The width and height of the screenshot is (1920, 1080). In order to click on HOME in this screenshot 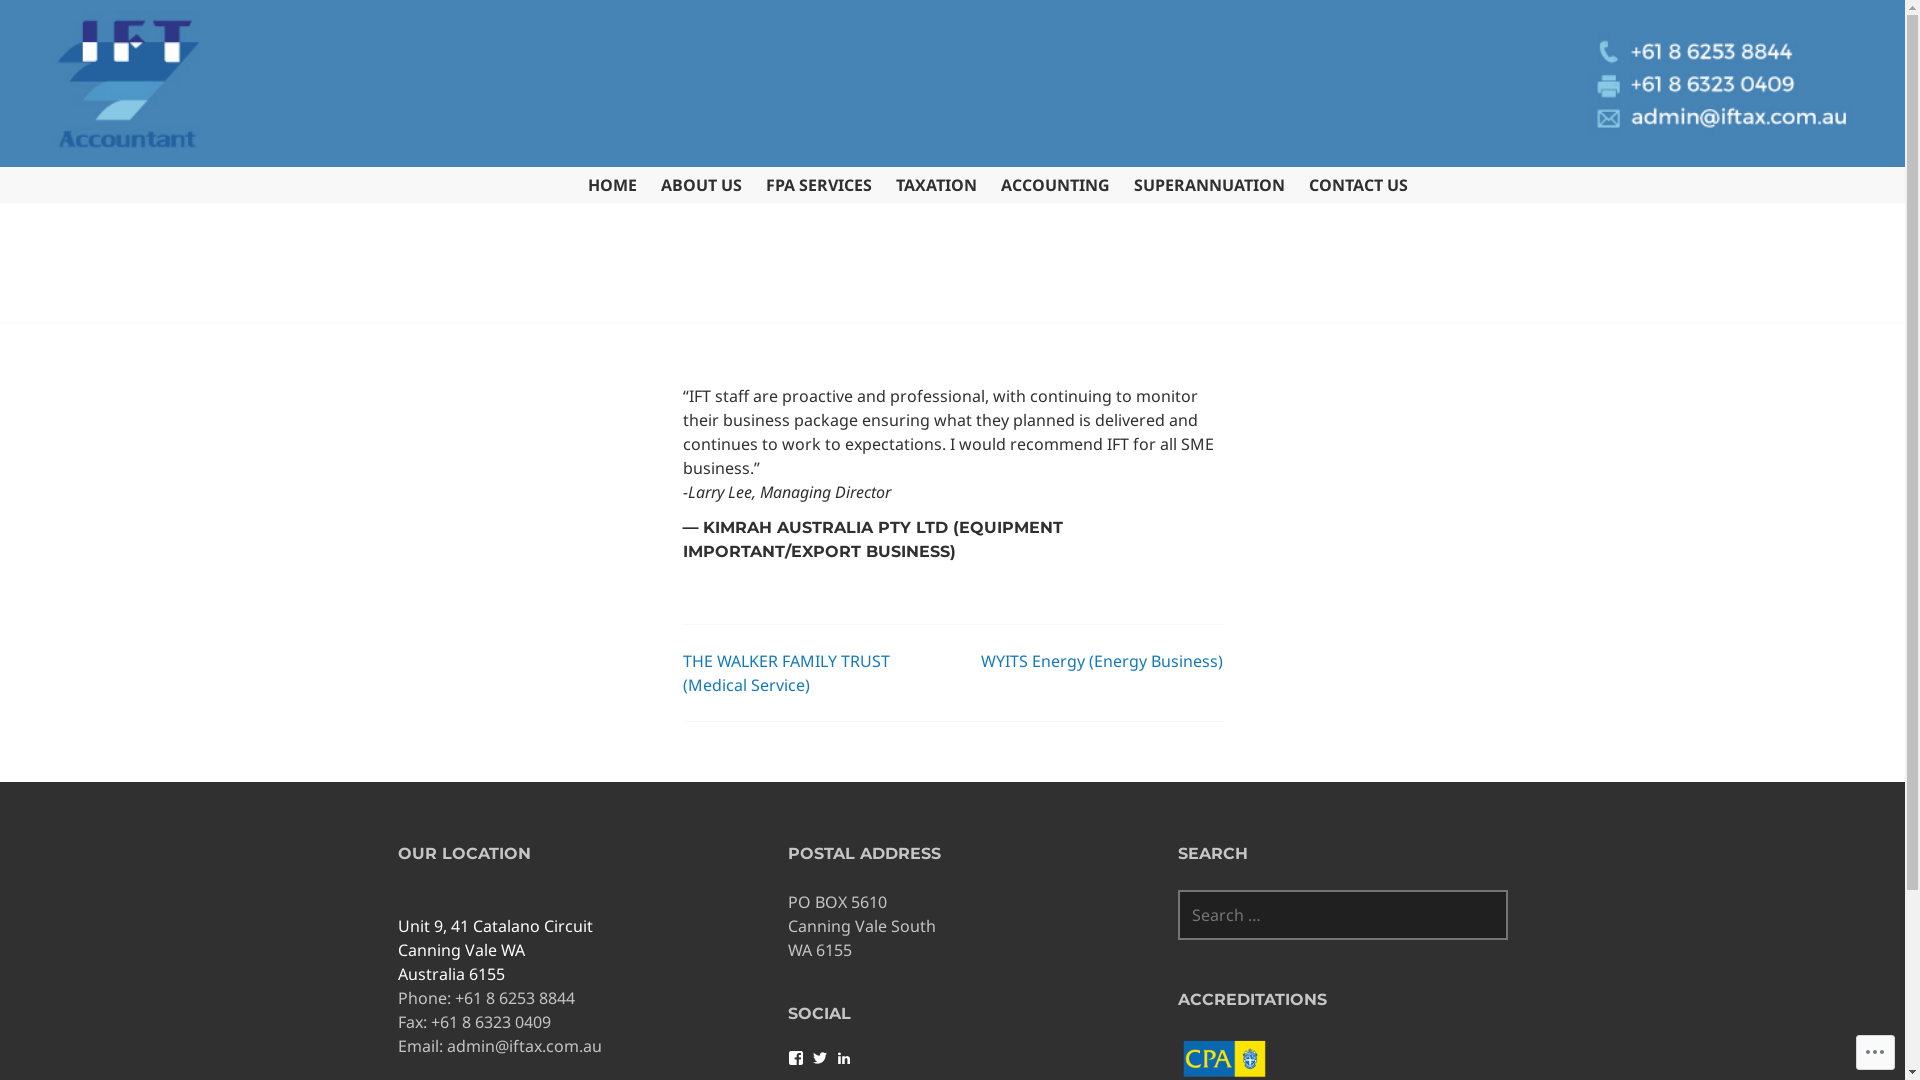, I will do `click(612, 186)`.